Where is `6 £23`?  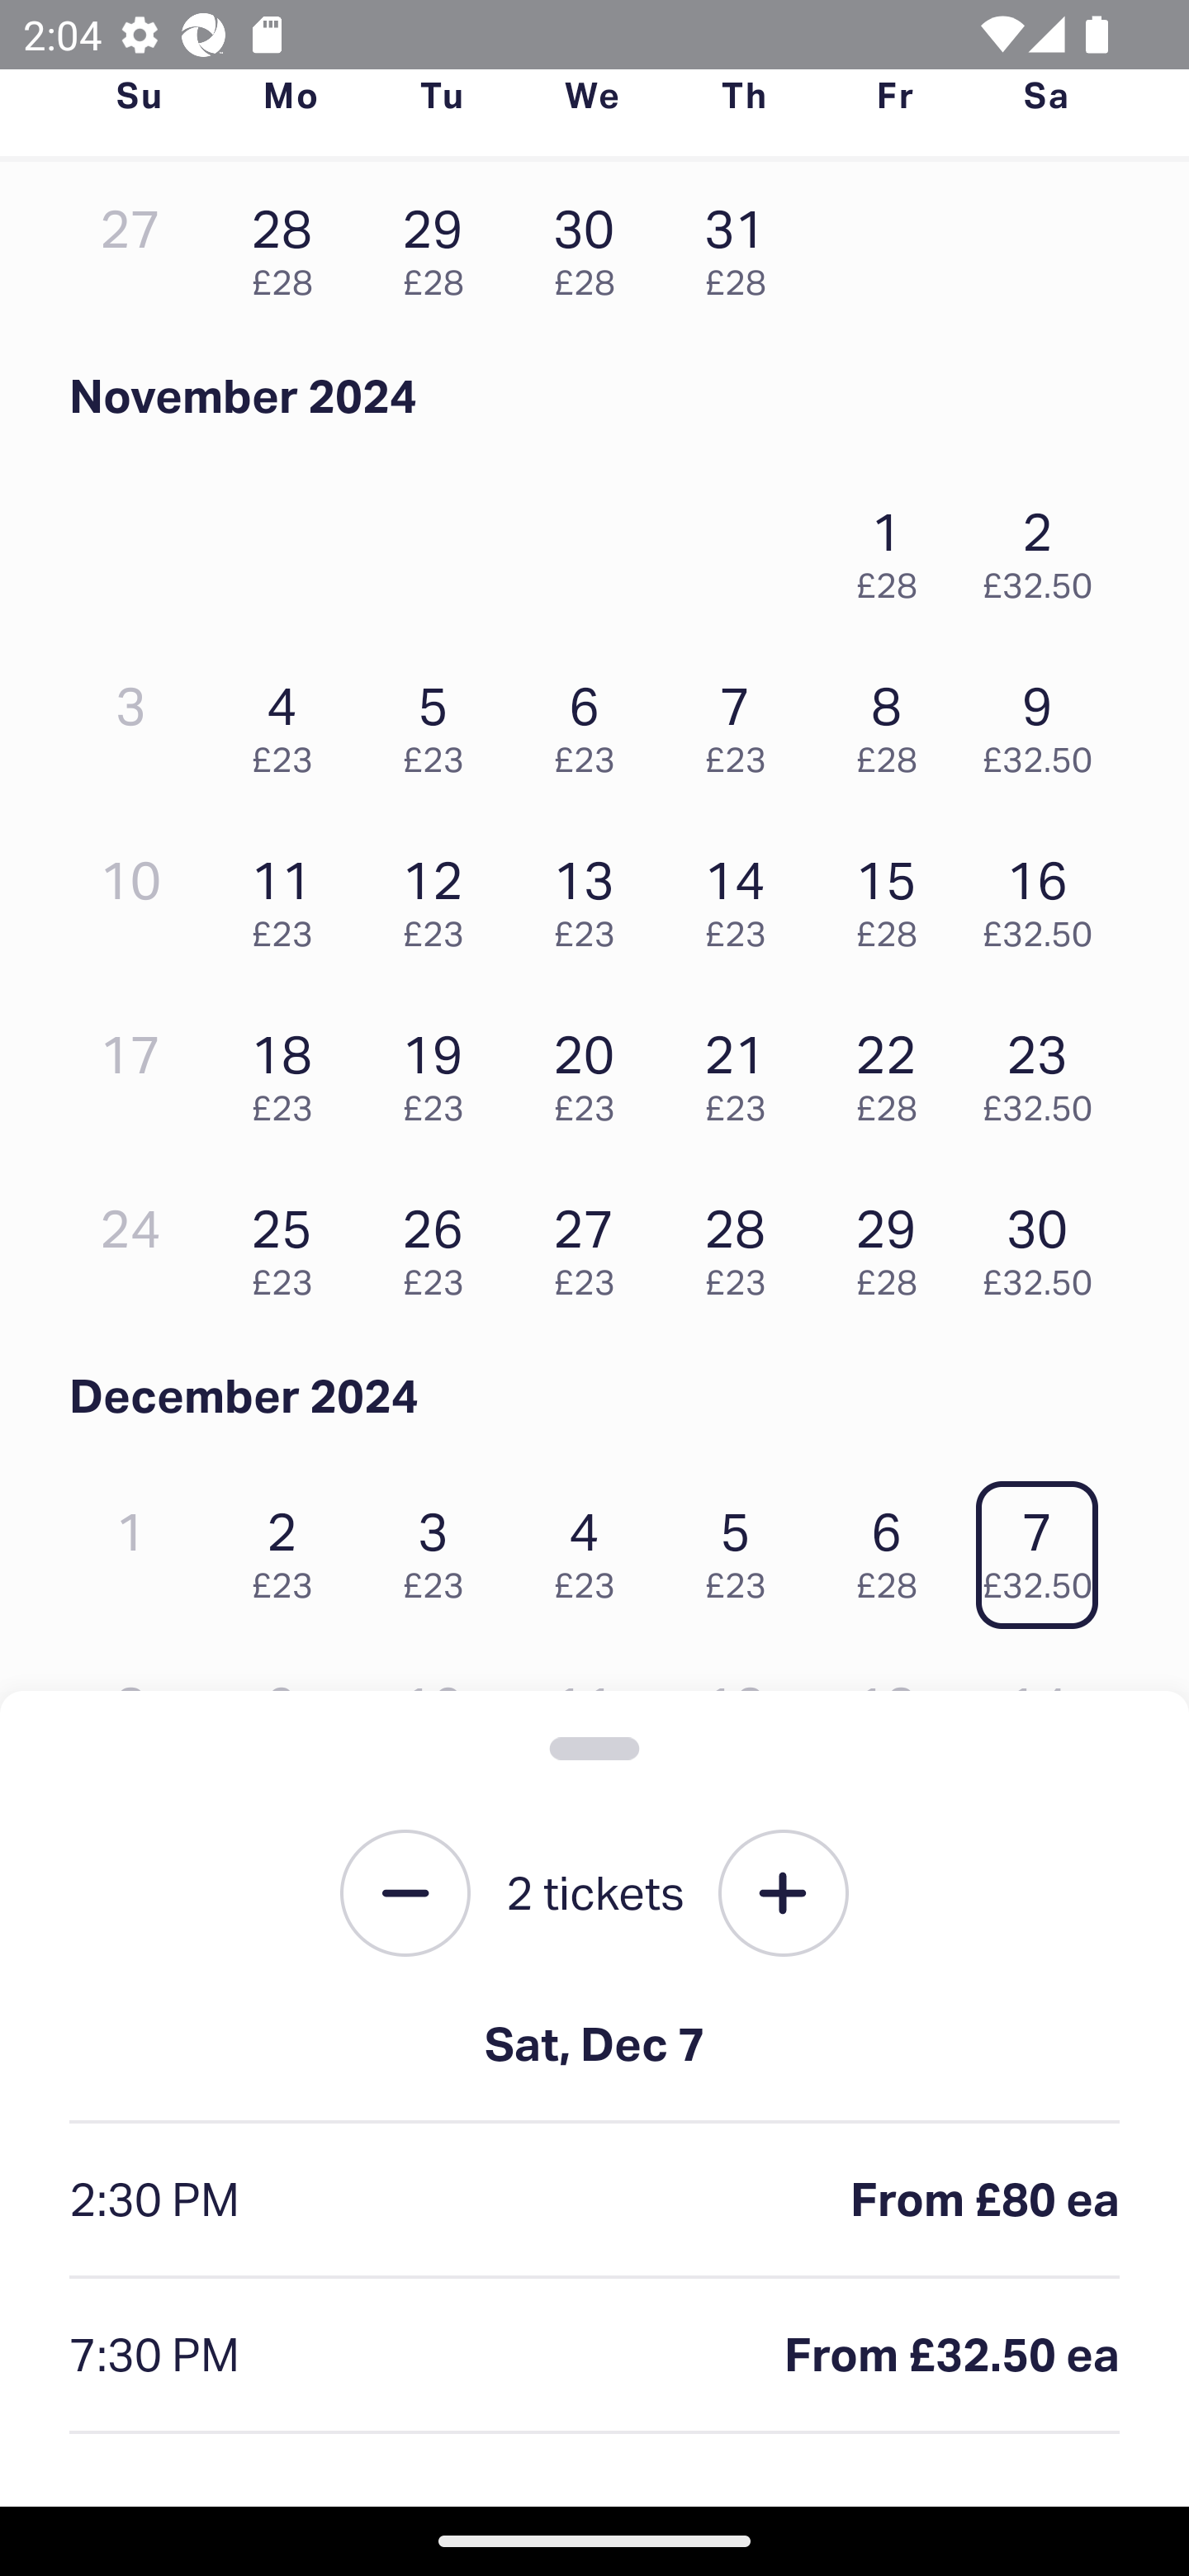
6 £23 is located at coordinates (593, 722).